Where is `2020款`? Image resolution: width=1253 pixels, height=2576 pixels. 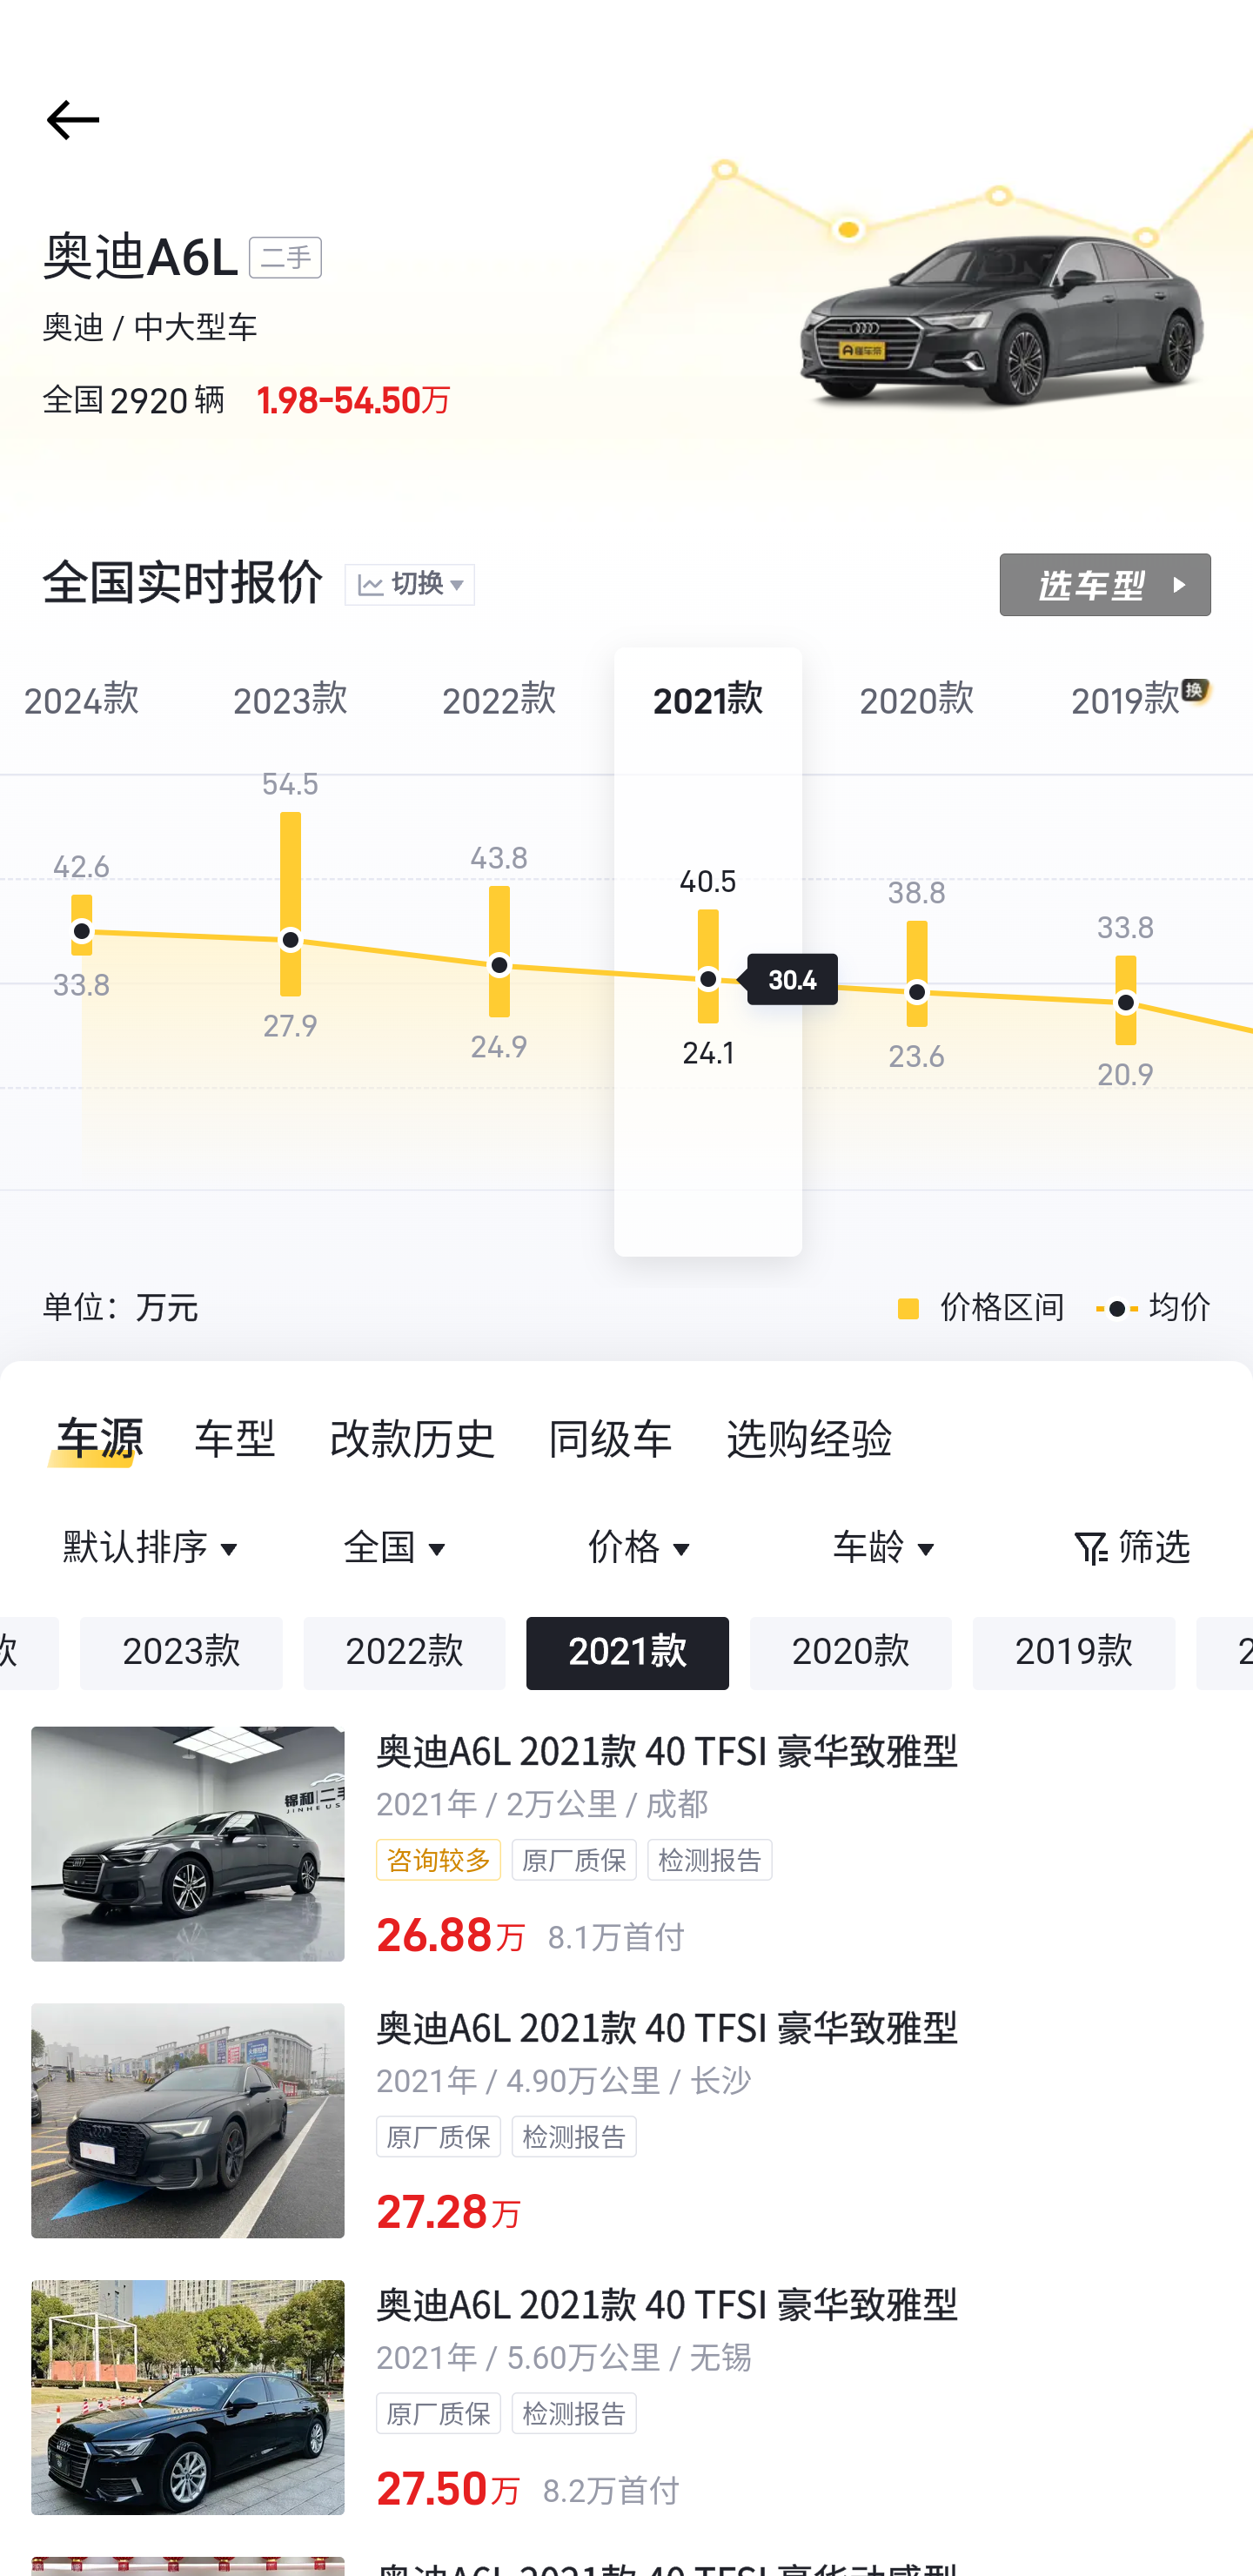
2020款 is located at coordinates (851, 1654).